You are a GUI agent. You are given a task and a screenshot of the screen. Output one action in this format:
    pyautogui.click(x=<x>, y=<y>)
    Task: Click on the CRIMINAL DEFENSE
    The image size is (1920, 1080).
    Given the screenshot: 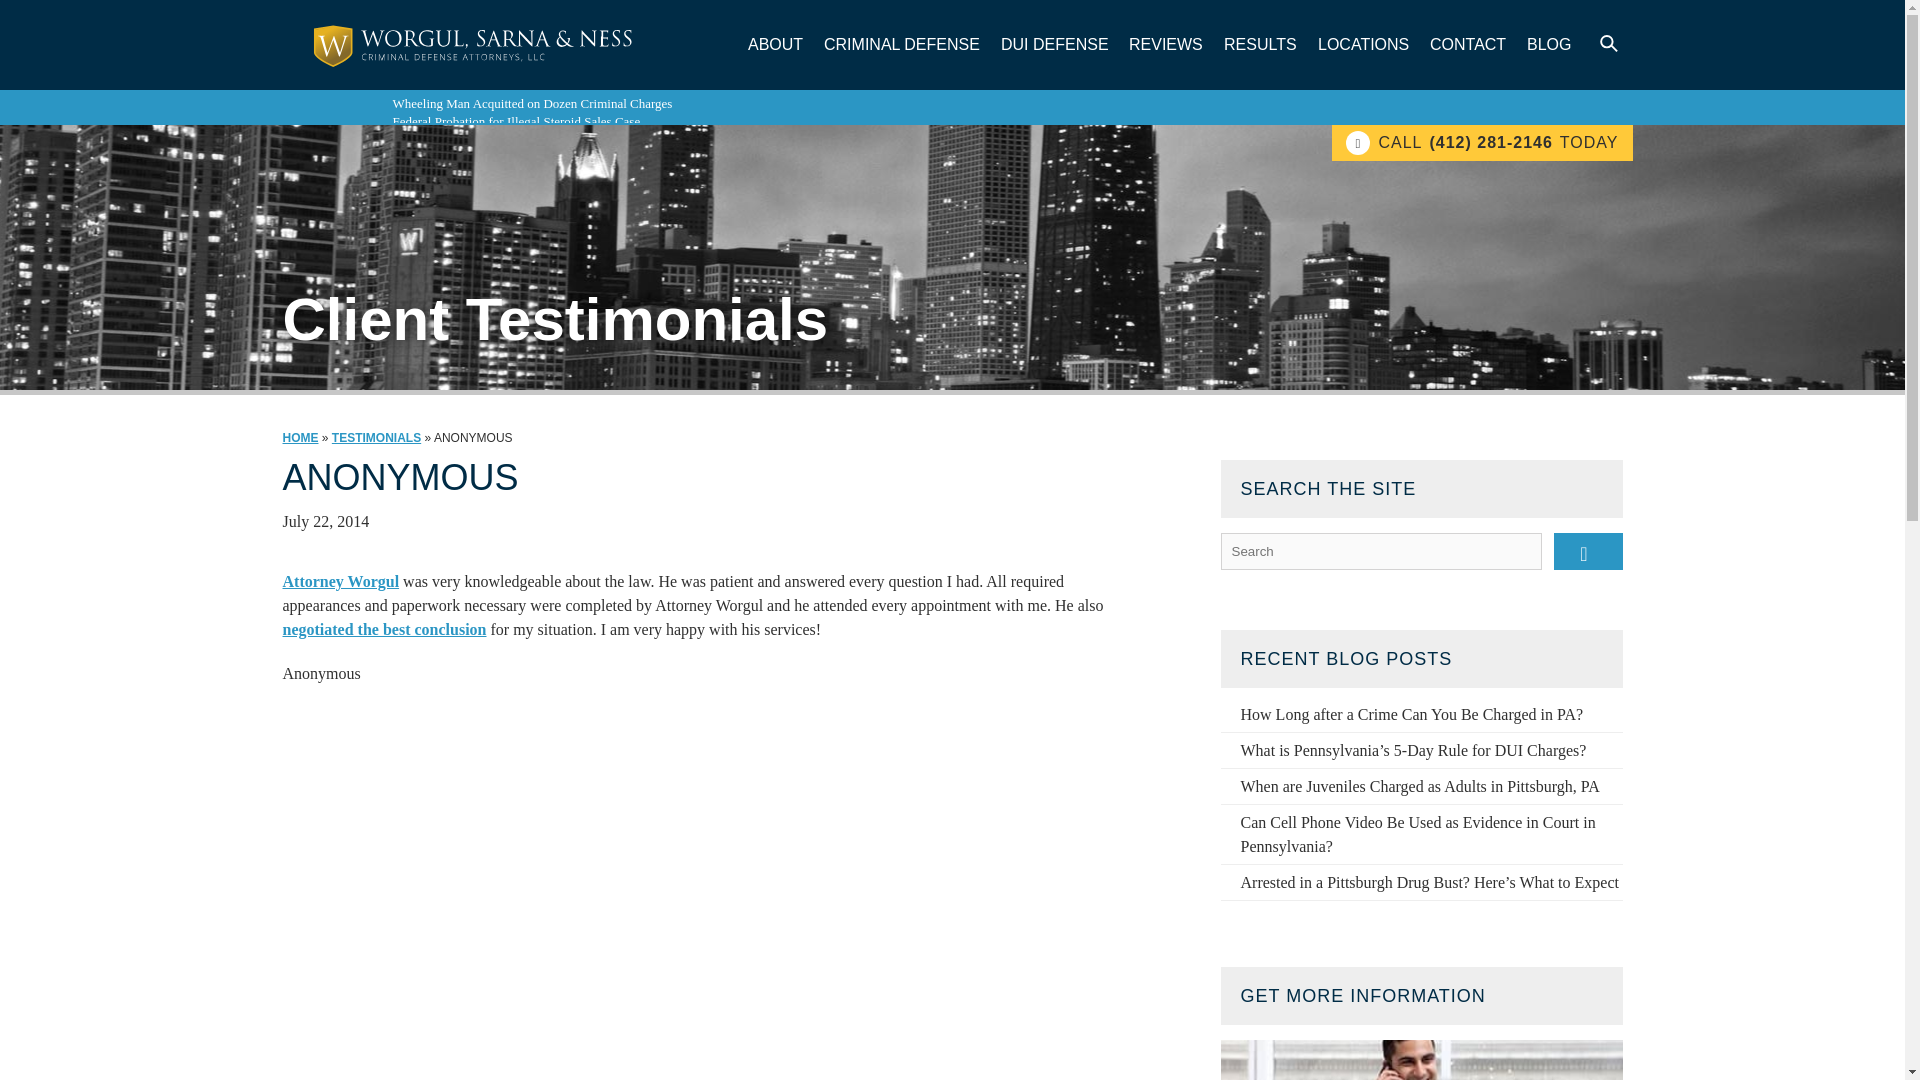 What is the action you would take?
    pyautogui.click(x=902, y=44)
    